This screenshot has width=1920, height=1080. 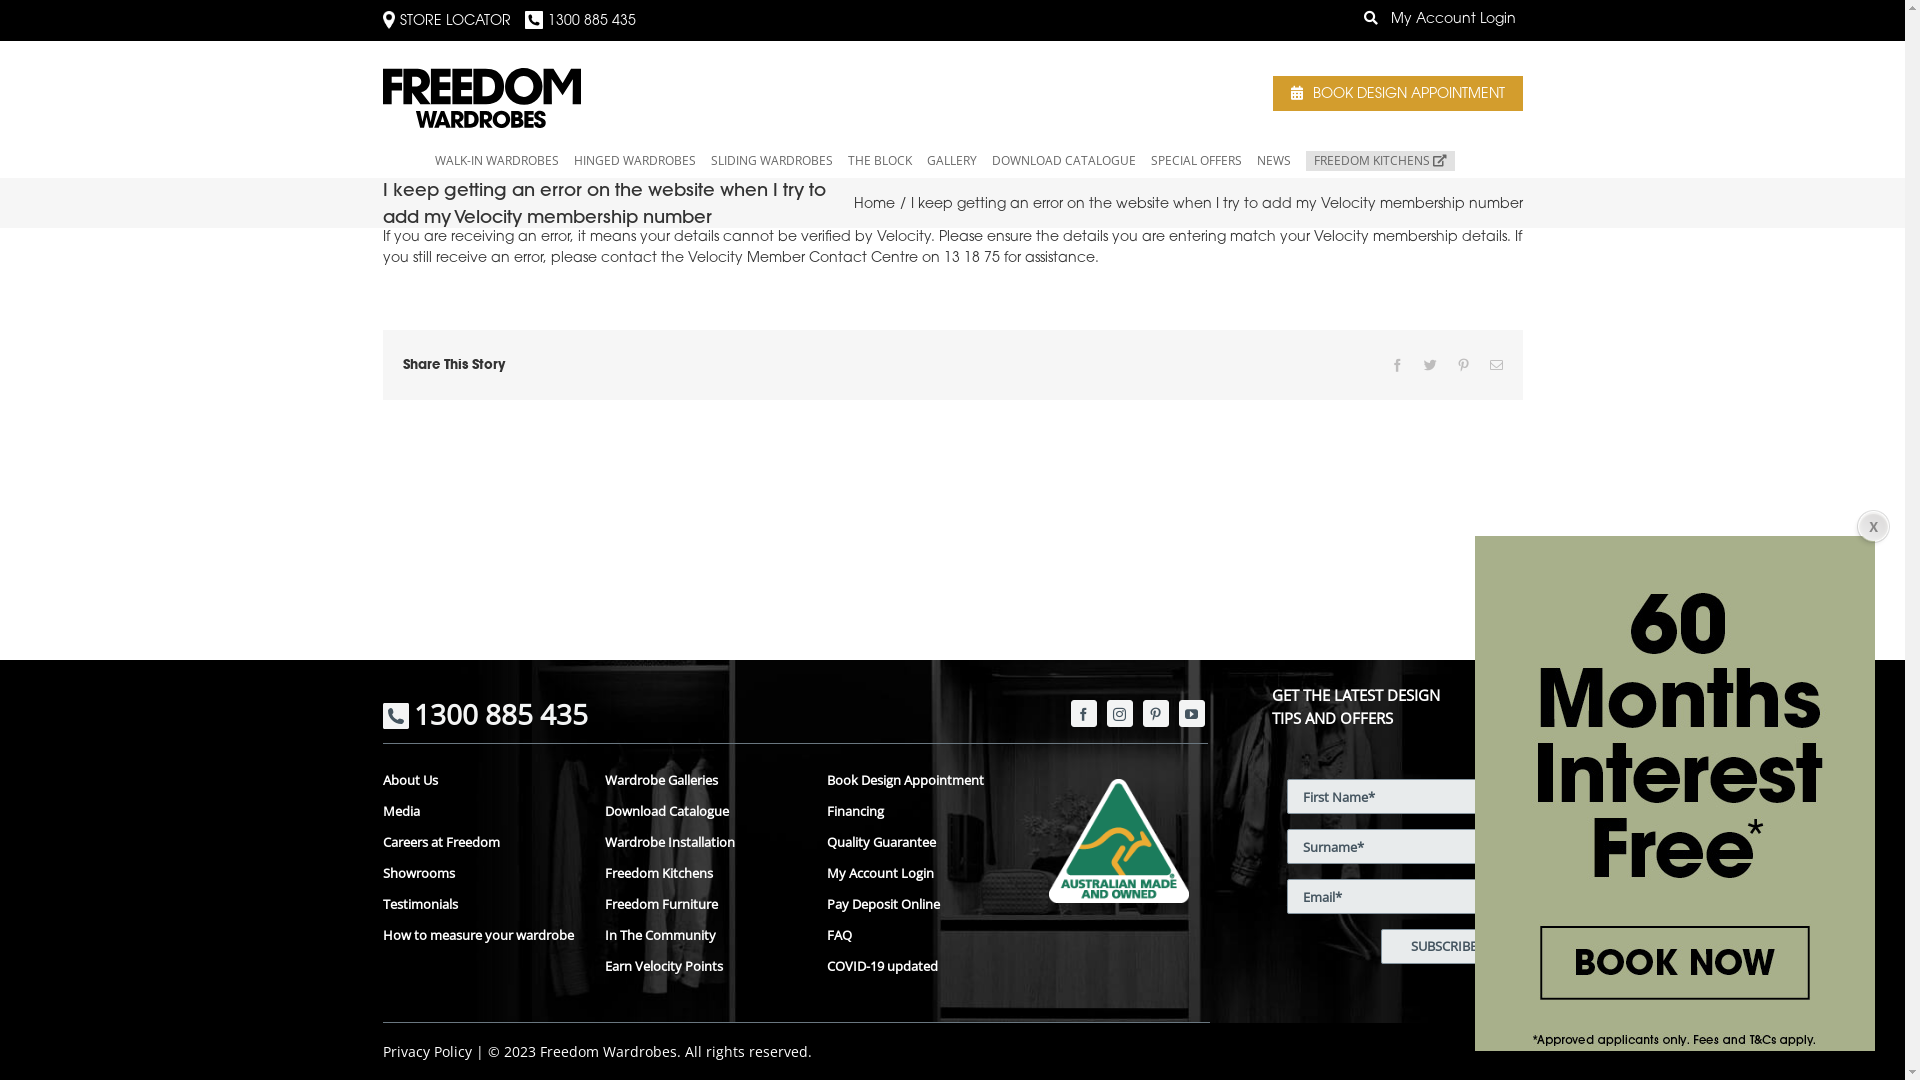 What do you see at coordinates (952, 161) in the screenshot?
I see `GALLERY` at bounding box center [952, 161].